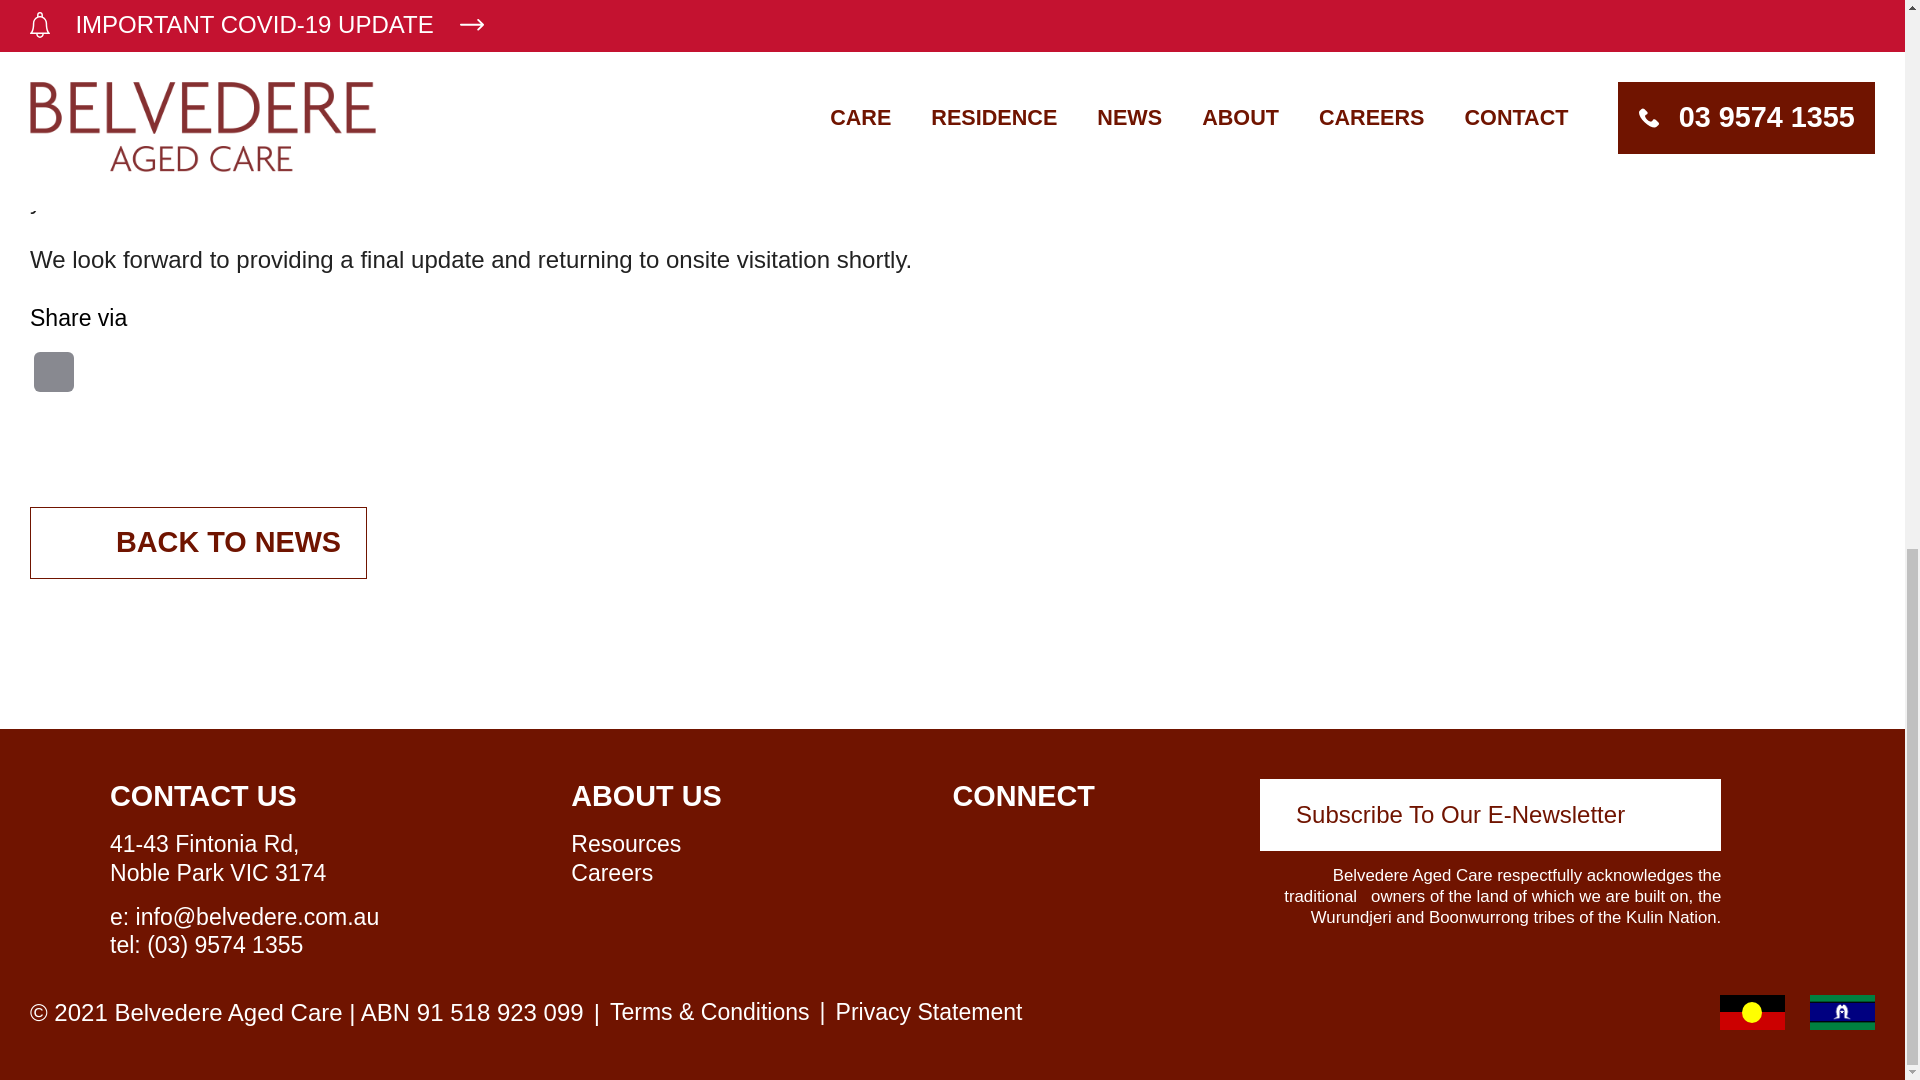 The height and width of the screenshot is (1080, 1920). Describe the element at coordinates (198, 542) in the screenshot. I see `BACK TO NEWS` at that location.